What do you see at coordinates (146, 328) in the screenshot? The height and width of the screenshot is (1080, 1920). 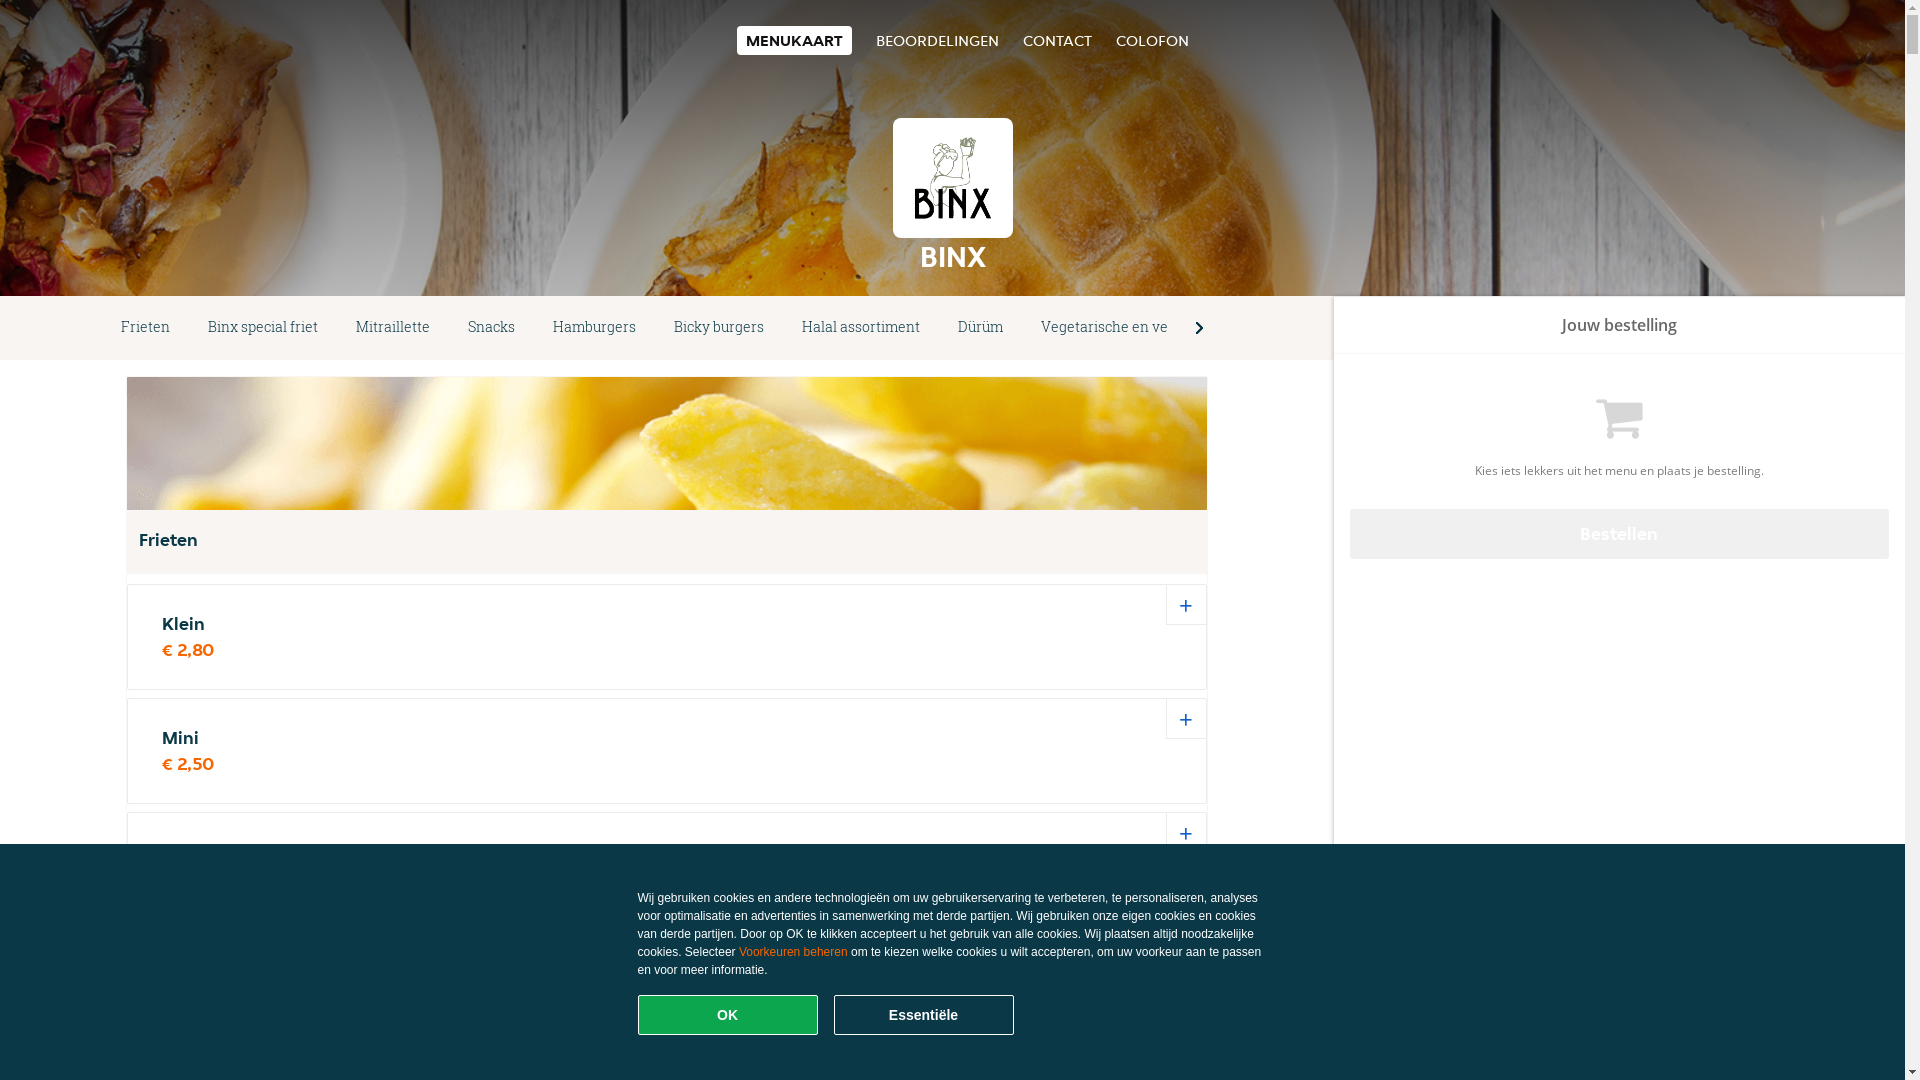 I see `Frieten` at bounding box center [146, 328].